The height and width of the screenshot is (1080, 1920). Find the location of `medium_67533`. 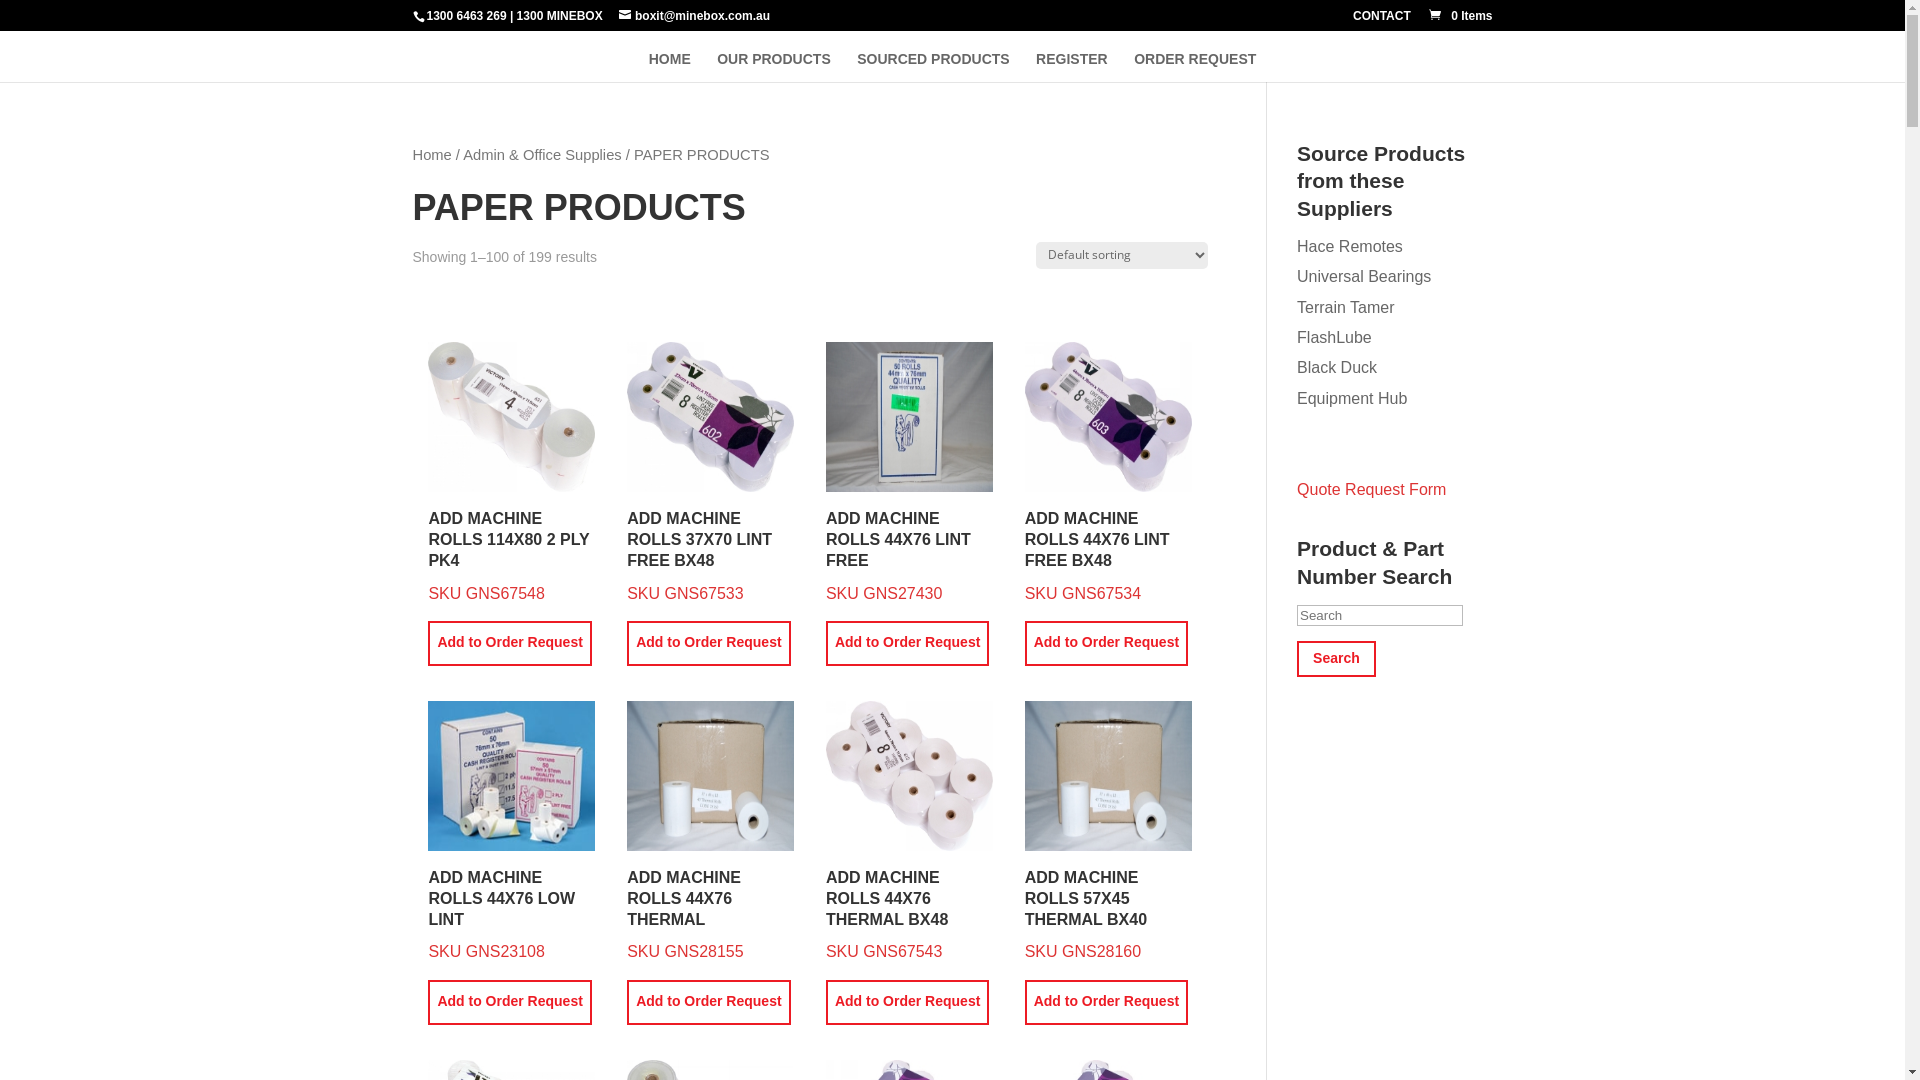

medium_67533 is located at coordinates (710, 417).